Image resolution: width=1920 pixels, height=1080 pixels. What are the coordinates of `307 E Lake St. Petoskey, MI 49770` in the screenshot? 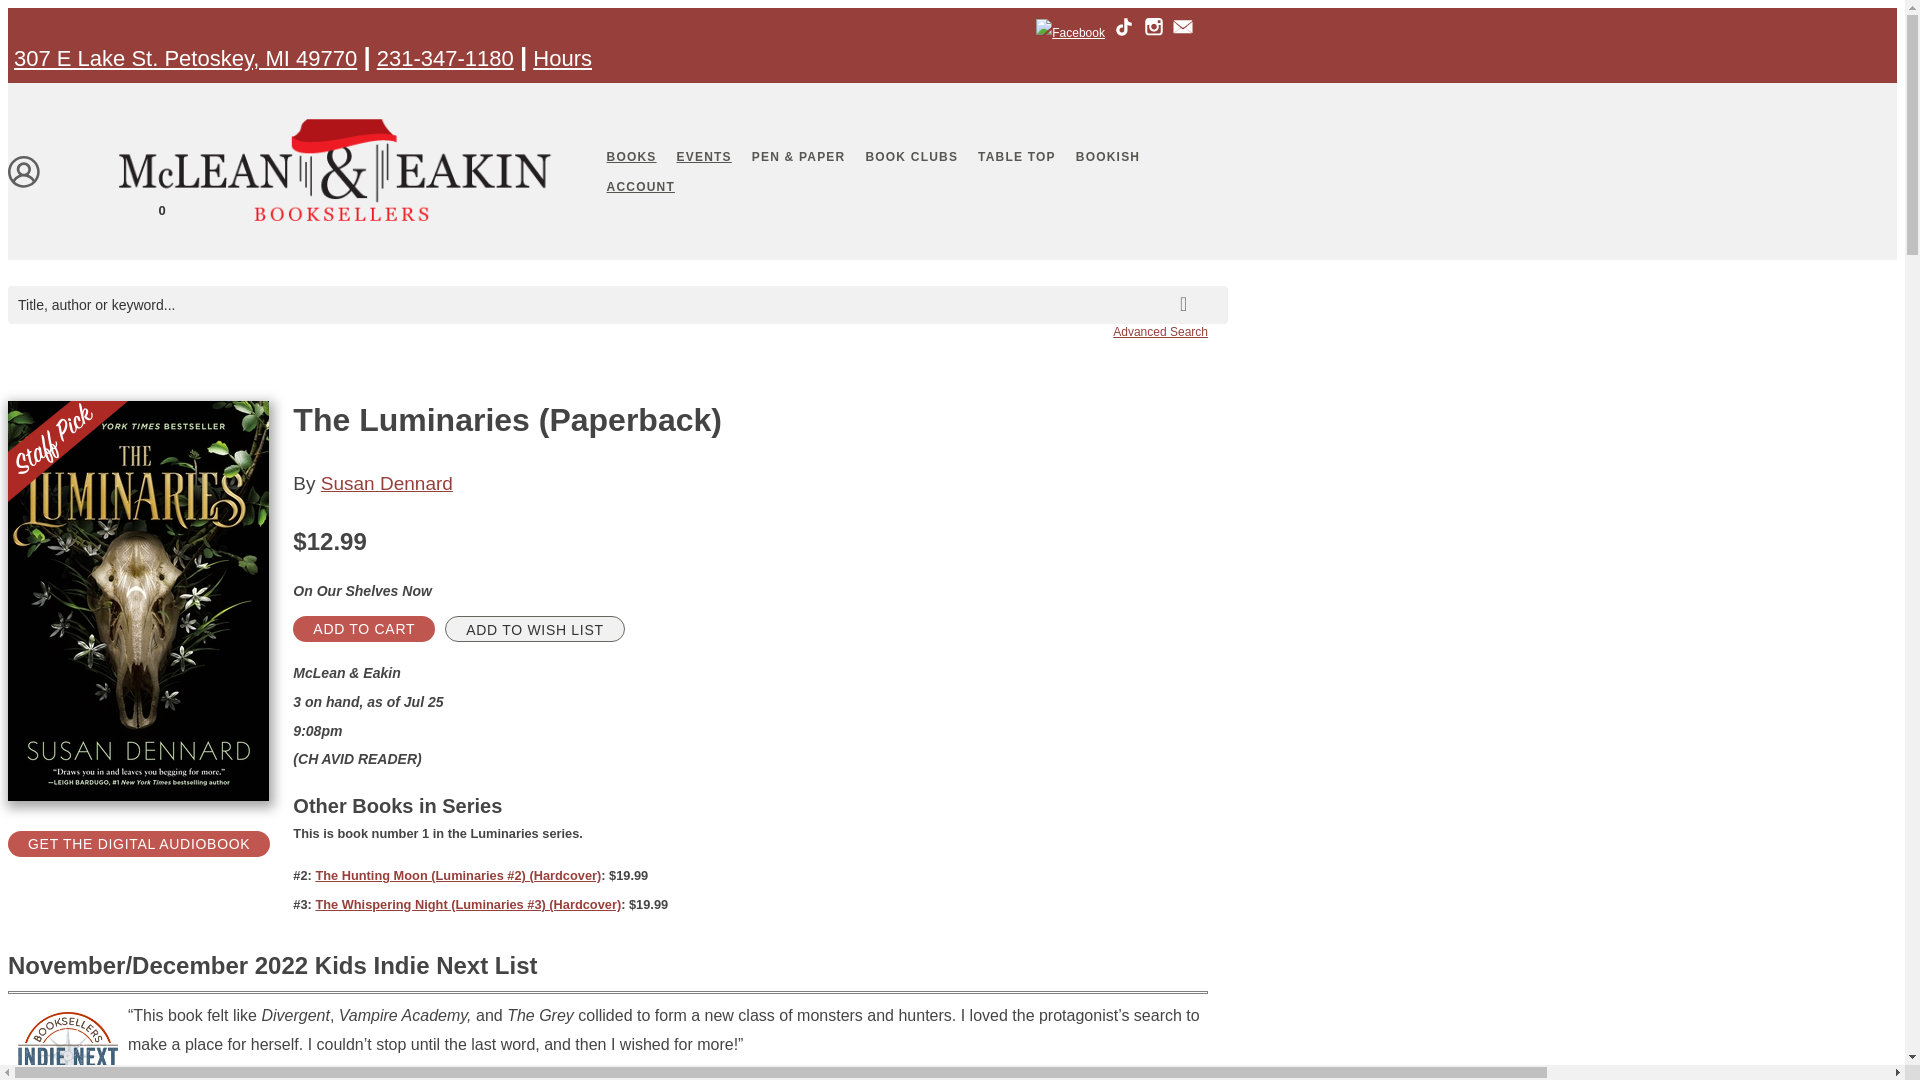 It's located at (185, 58).